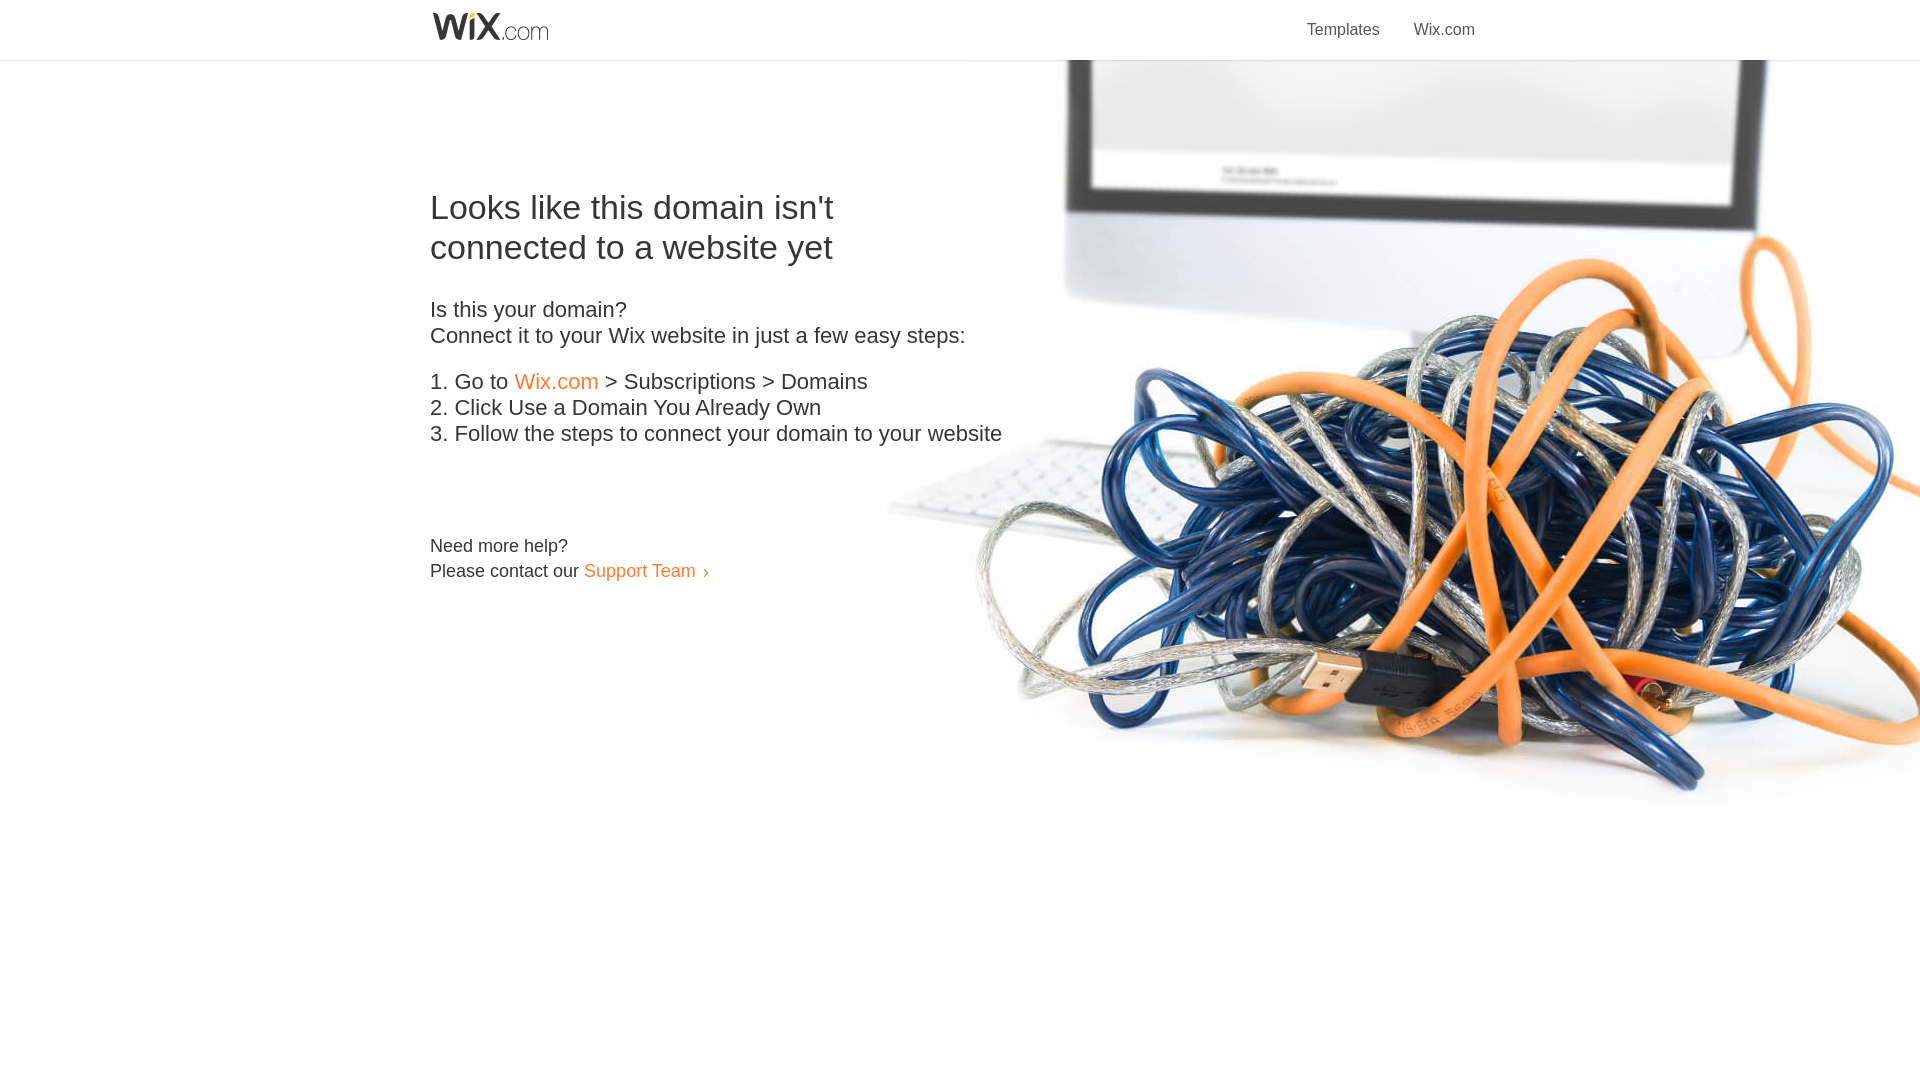 Image resolution: width=1920 pixels, height=1080 pixels. I want to click on Wix.com, so click(556, 382).